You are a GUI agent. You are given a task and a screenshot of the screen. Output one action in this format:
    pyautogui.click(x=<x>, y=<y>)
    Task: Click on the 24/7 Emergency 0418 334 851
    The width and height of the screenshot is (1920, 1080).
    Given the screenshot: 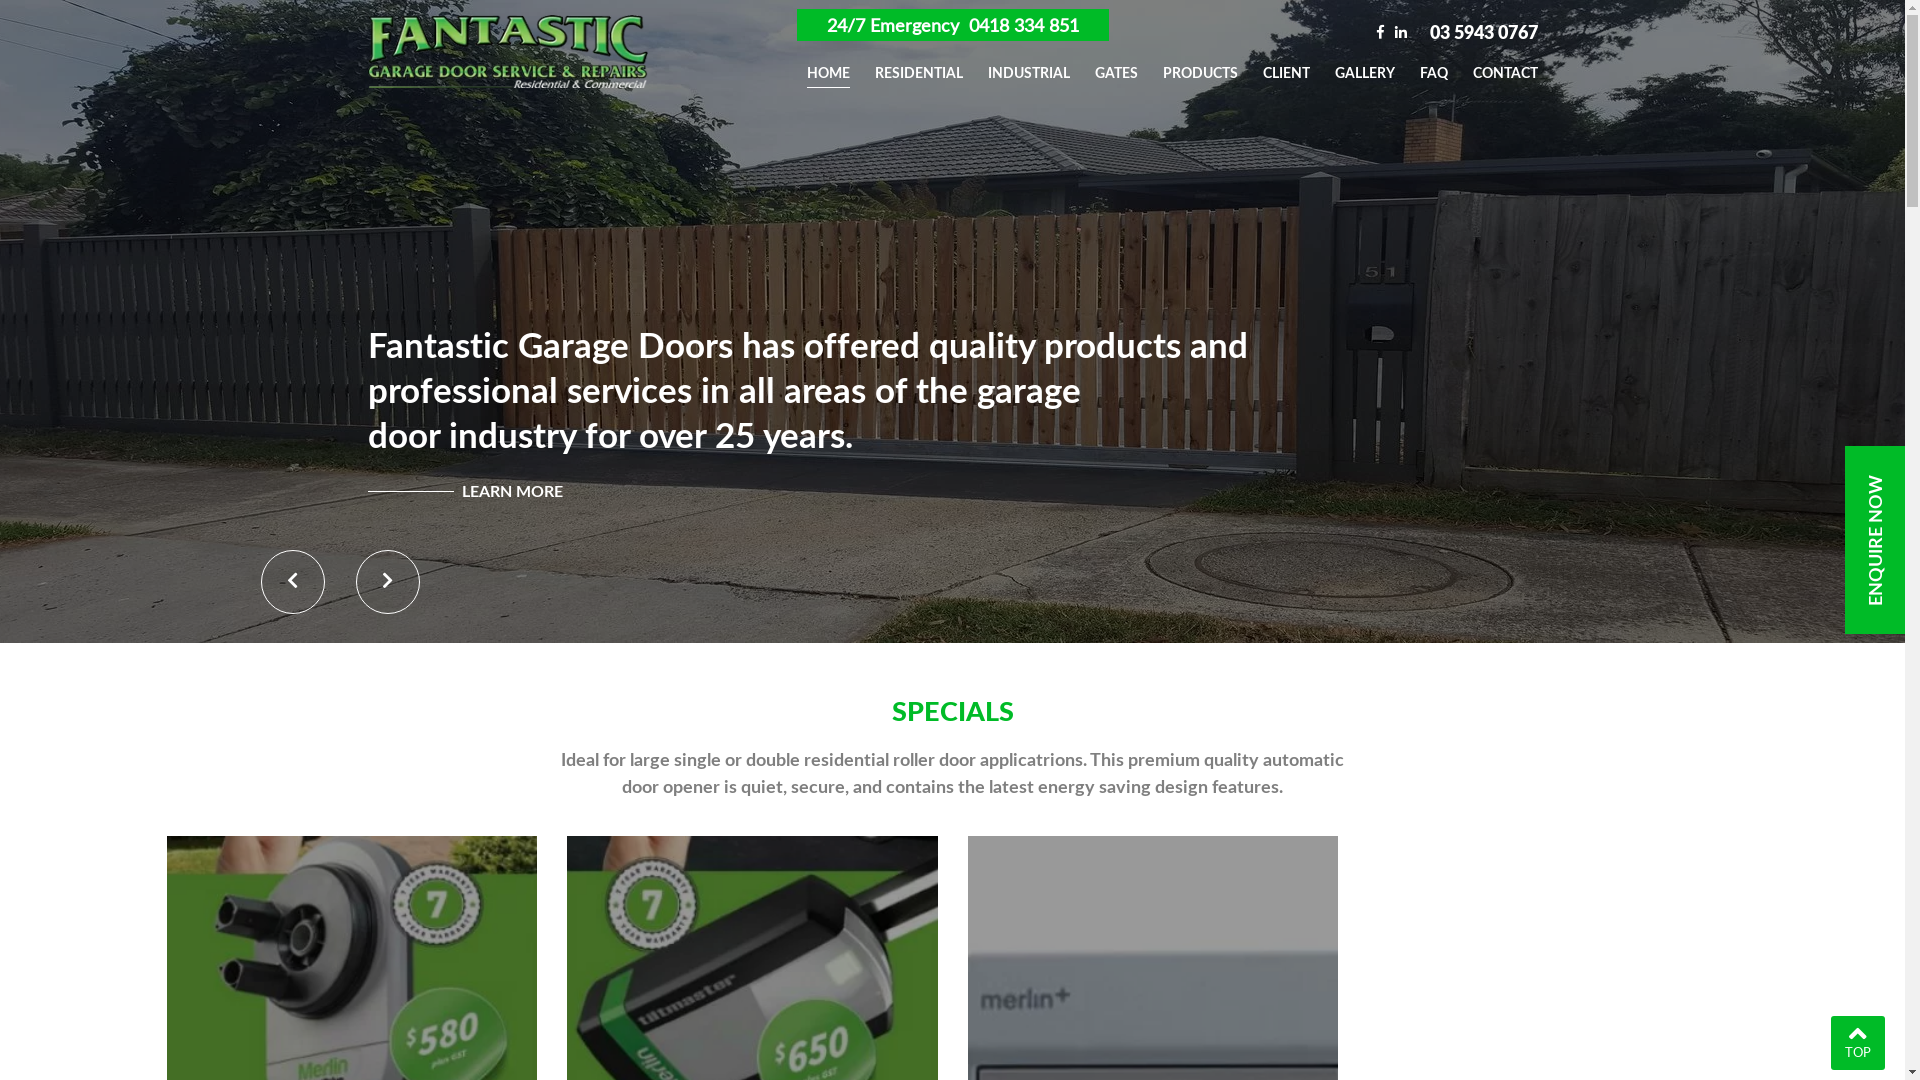 What is the action you would take?
    pyautogui.click(x=952, y=25)
    